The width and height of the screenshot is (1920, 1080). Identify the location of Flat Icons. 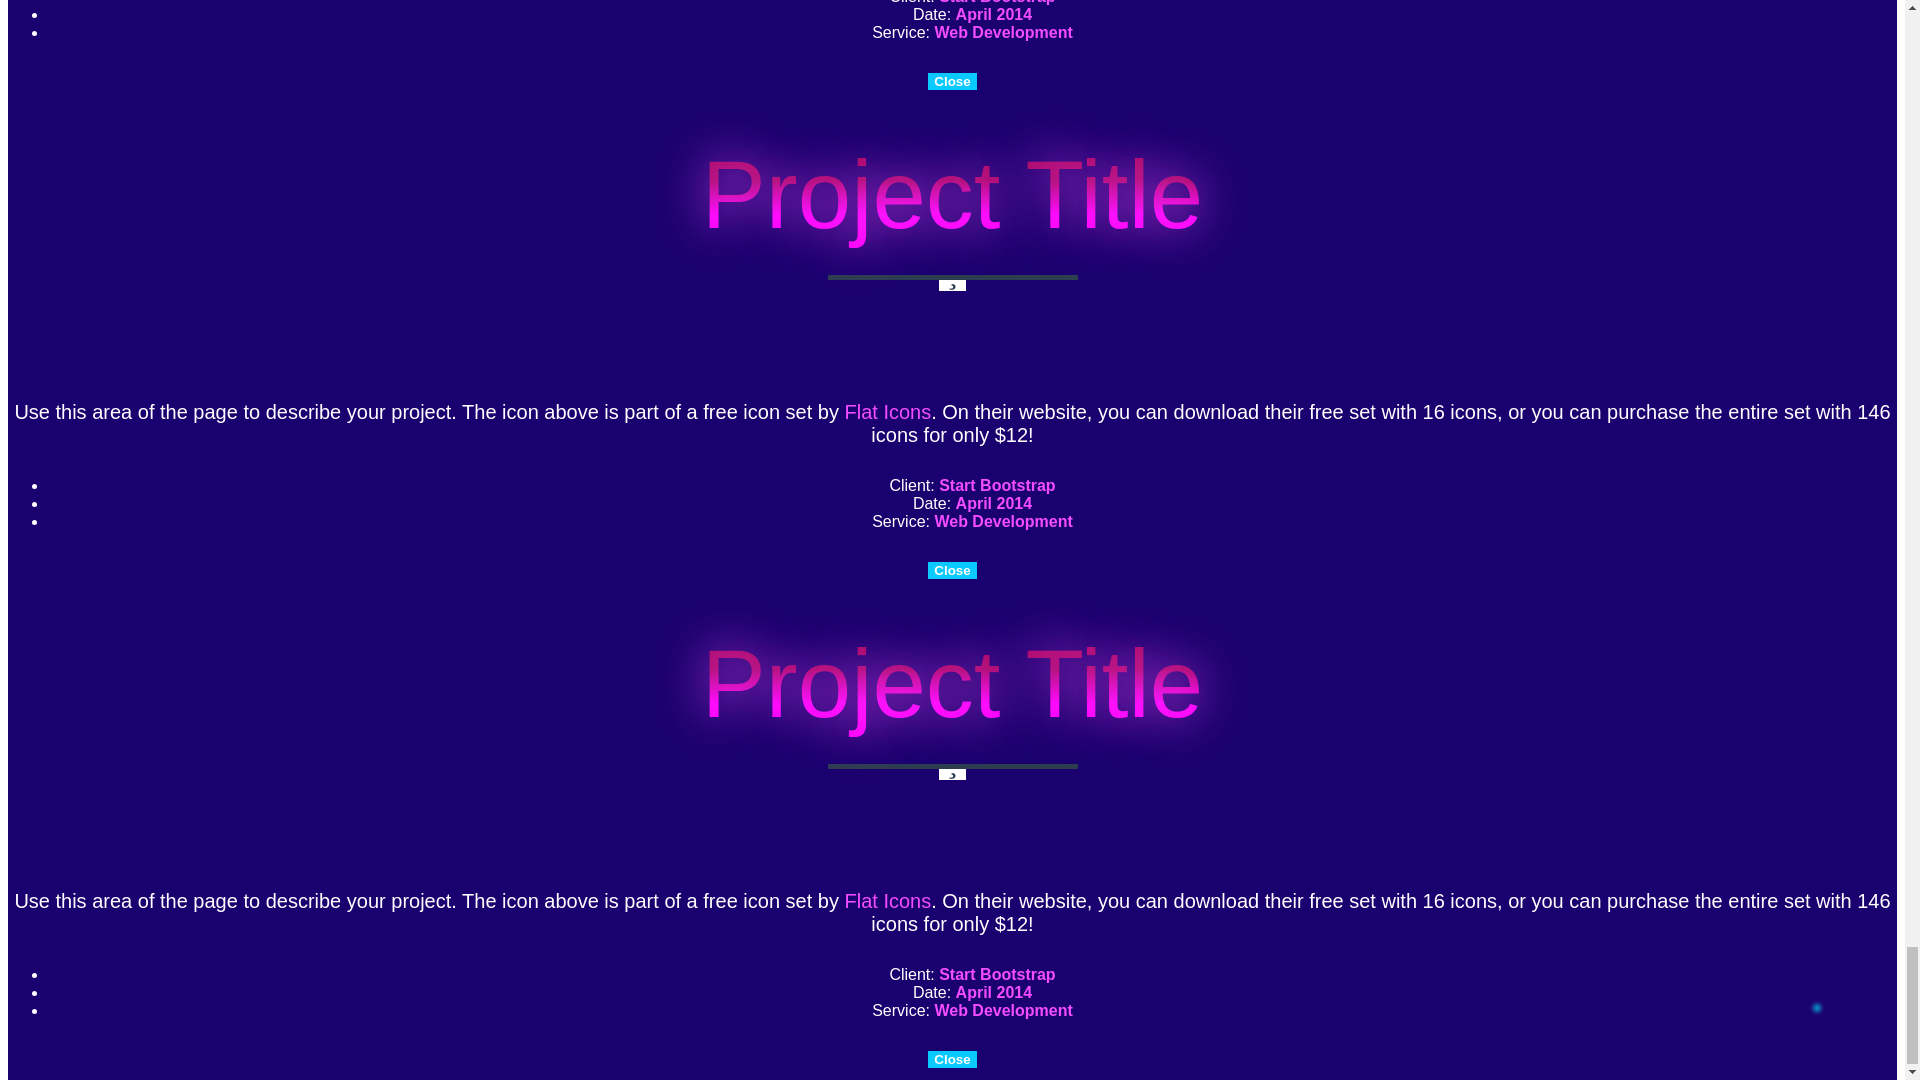
(888, 412).